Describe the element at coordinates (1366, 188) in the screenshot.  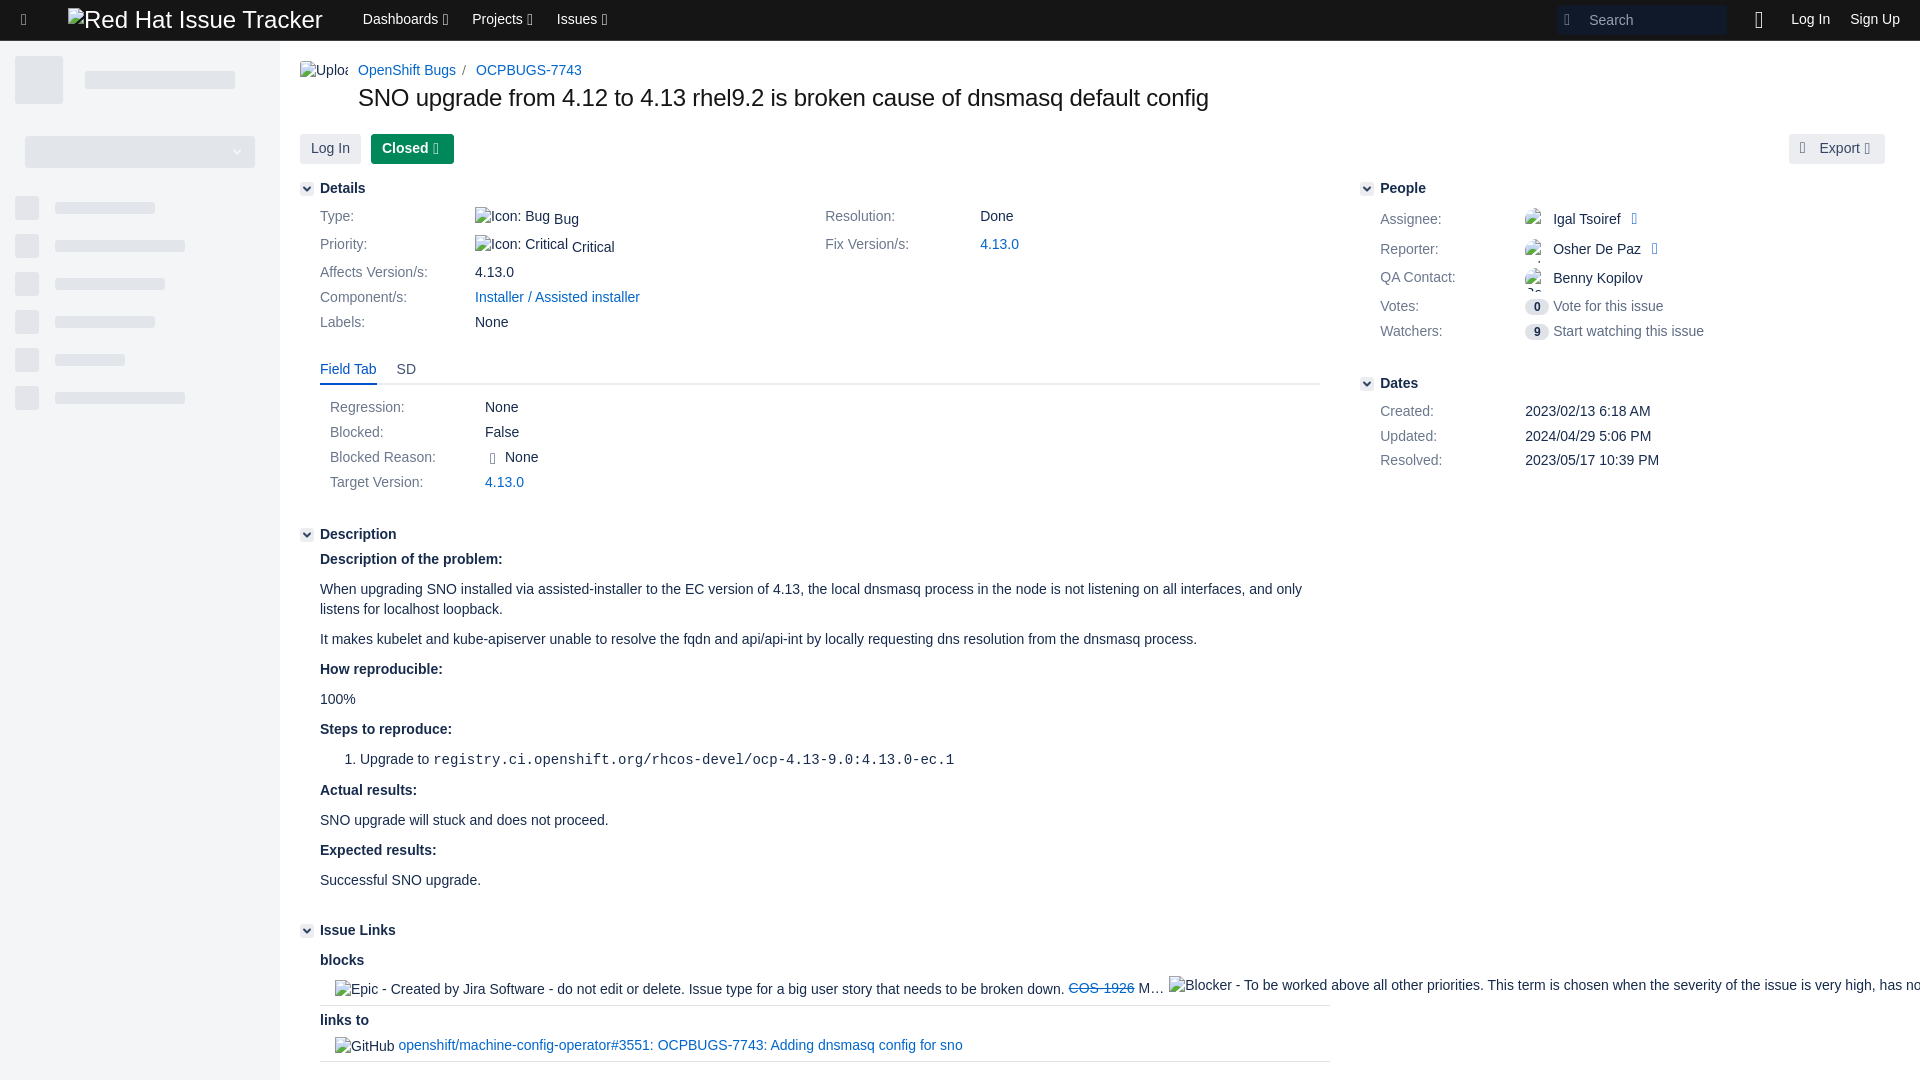
I see `People` at that location.